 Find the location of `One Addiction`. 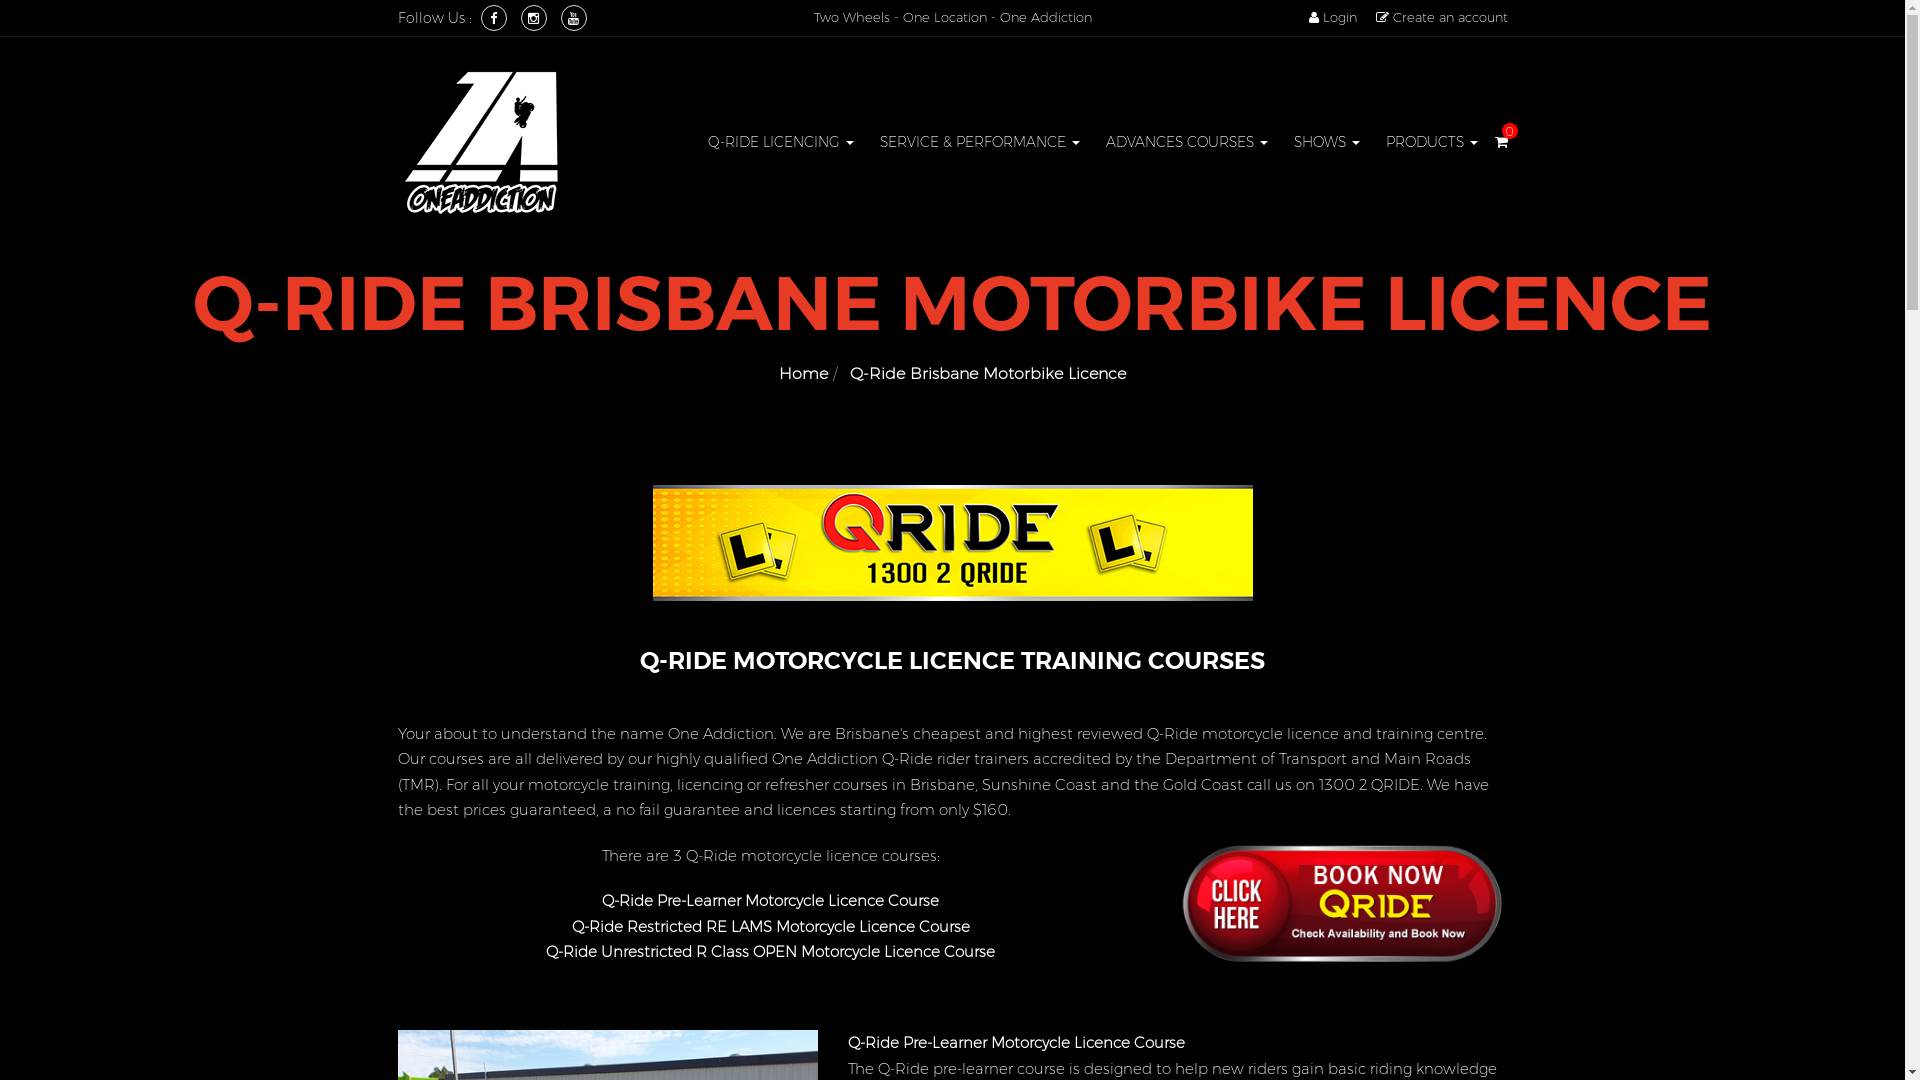

One Addiction is located at coordinates (483, 141).